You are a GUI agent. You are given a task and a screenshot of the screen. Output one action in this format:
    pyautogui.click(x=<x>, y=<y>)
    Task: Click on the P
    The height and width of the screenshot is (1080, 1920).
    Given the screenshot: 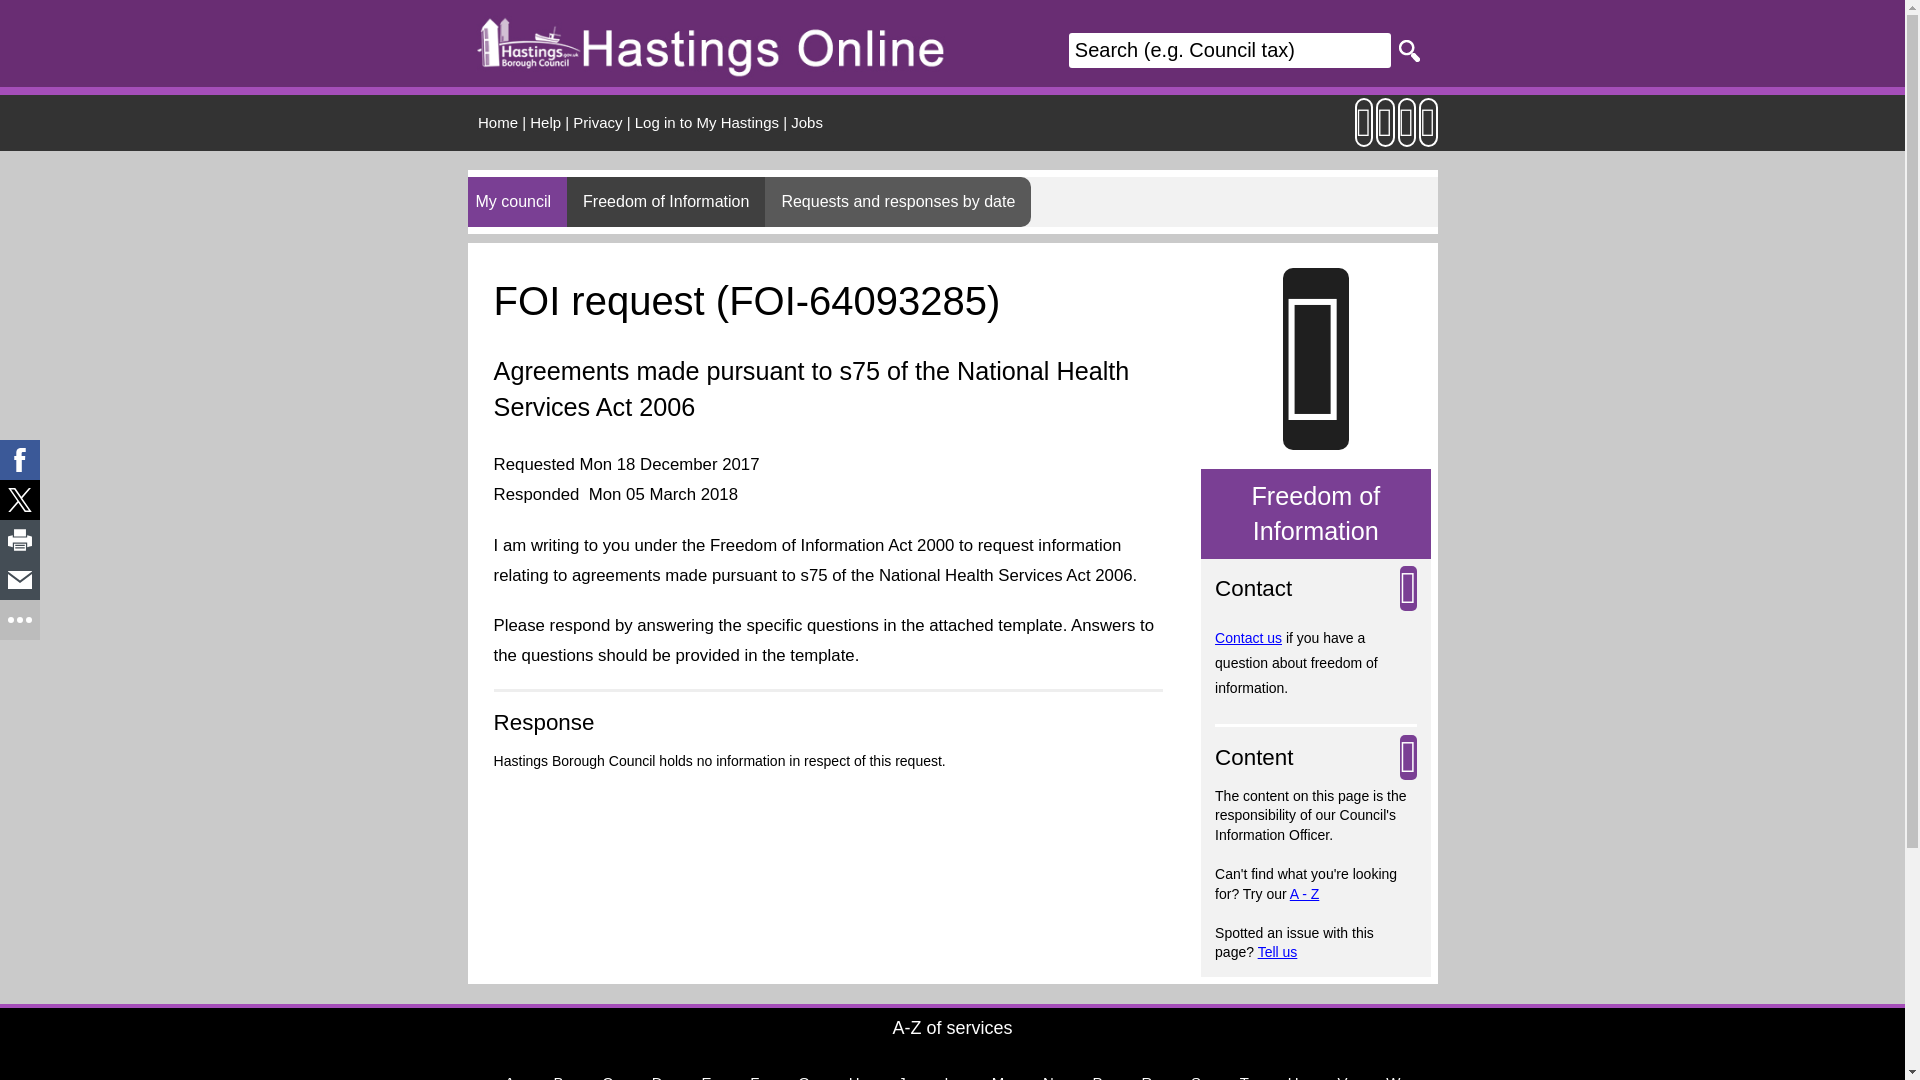 What is the action you would take?
    pyautogui.click(x=1098, y=1068)
    